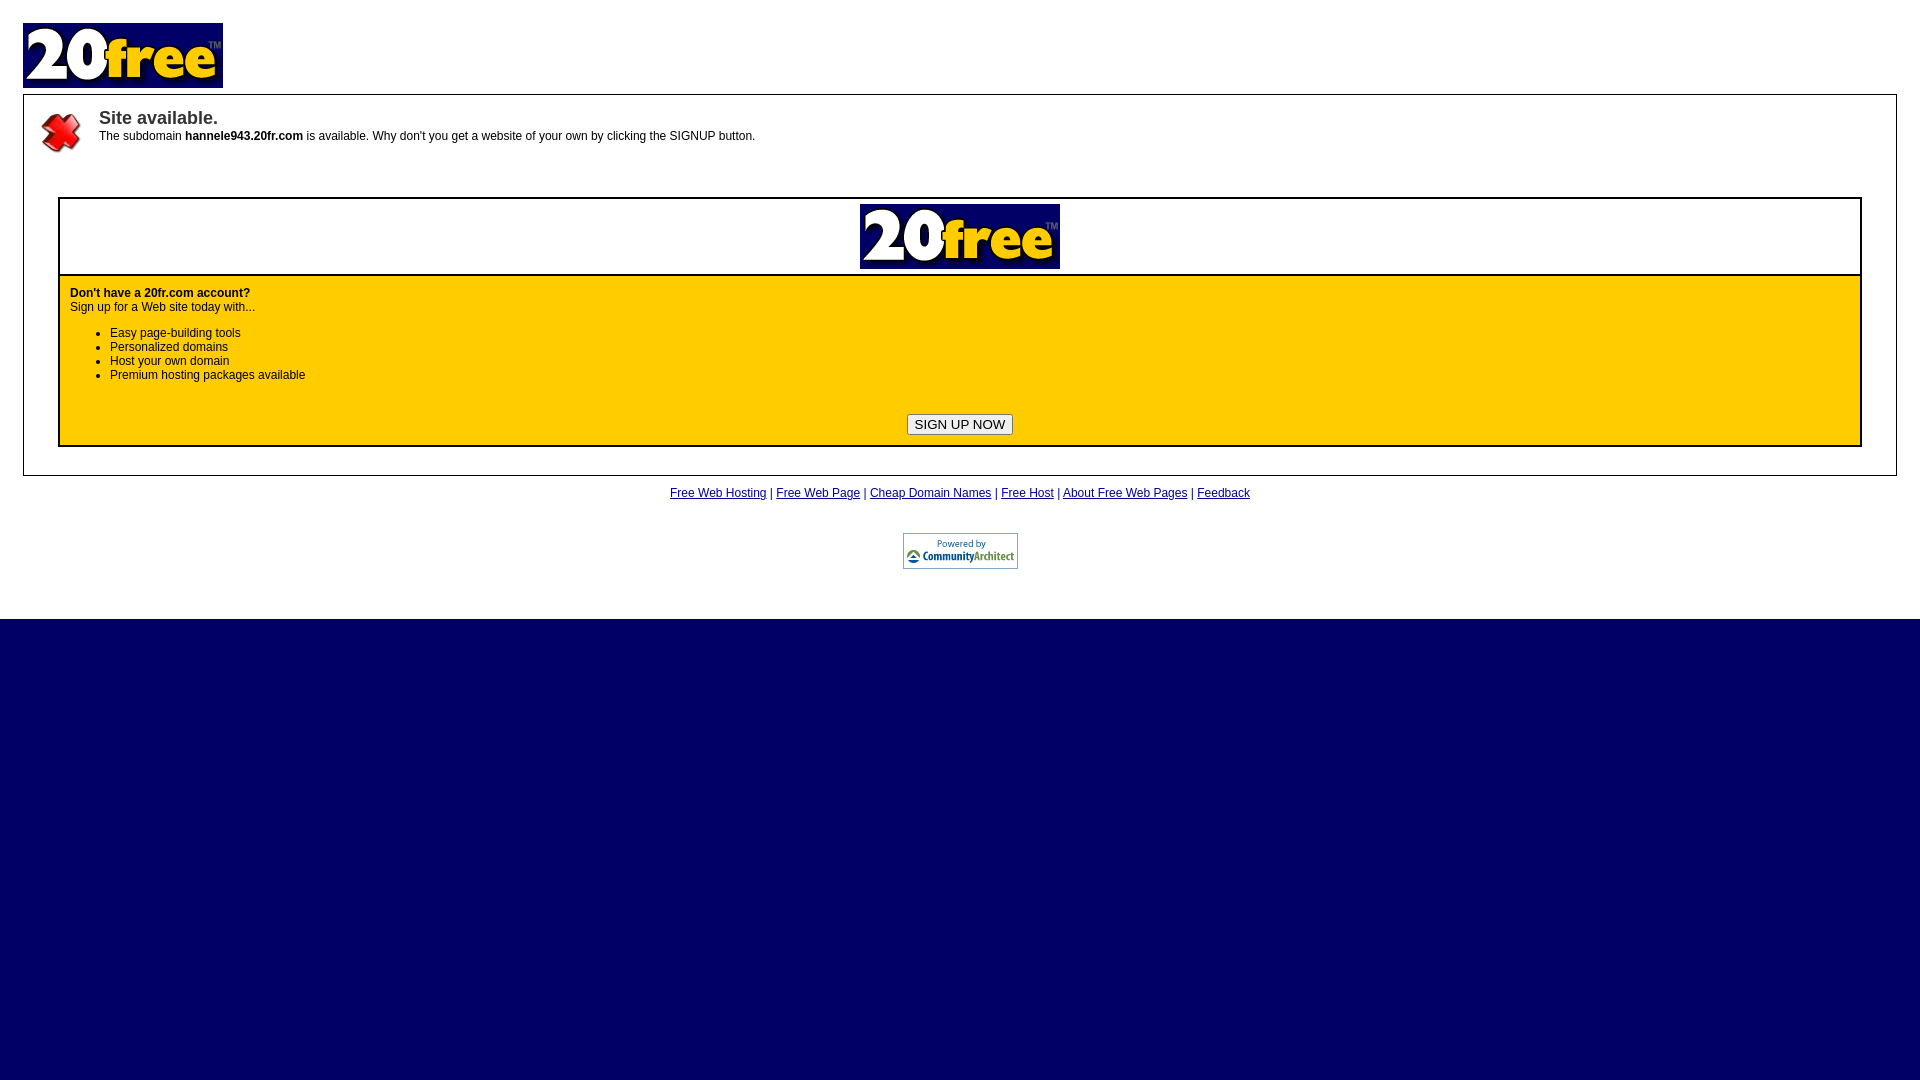 The width and height of the screenshot is (1920, 1080). I want to click on Feedback, so click(1224, 493).